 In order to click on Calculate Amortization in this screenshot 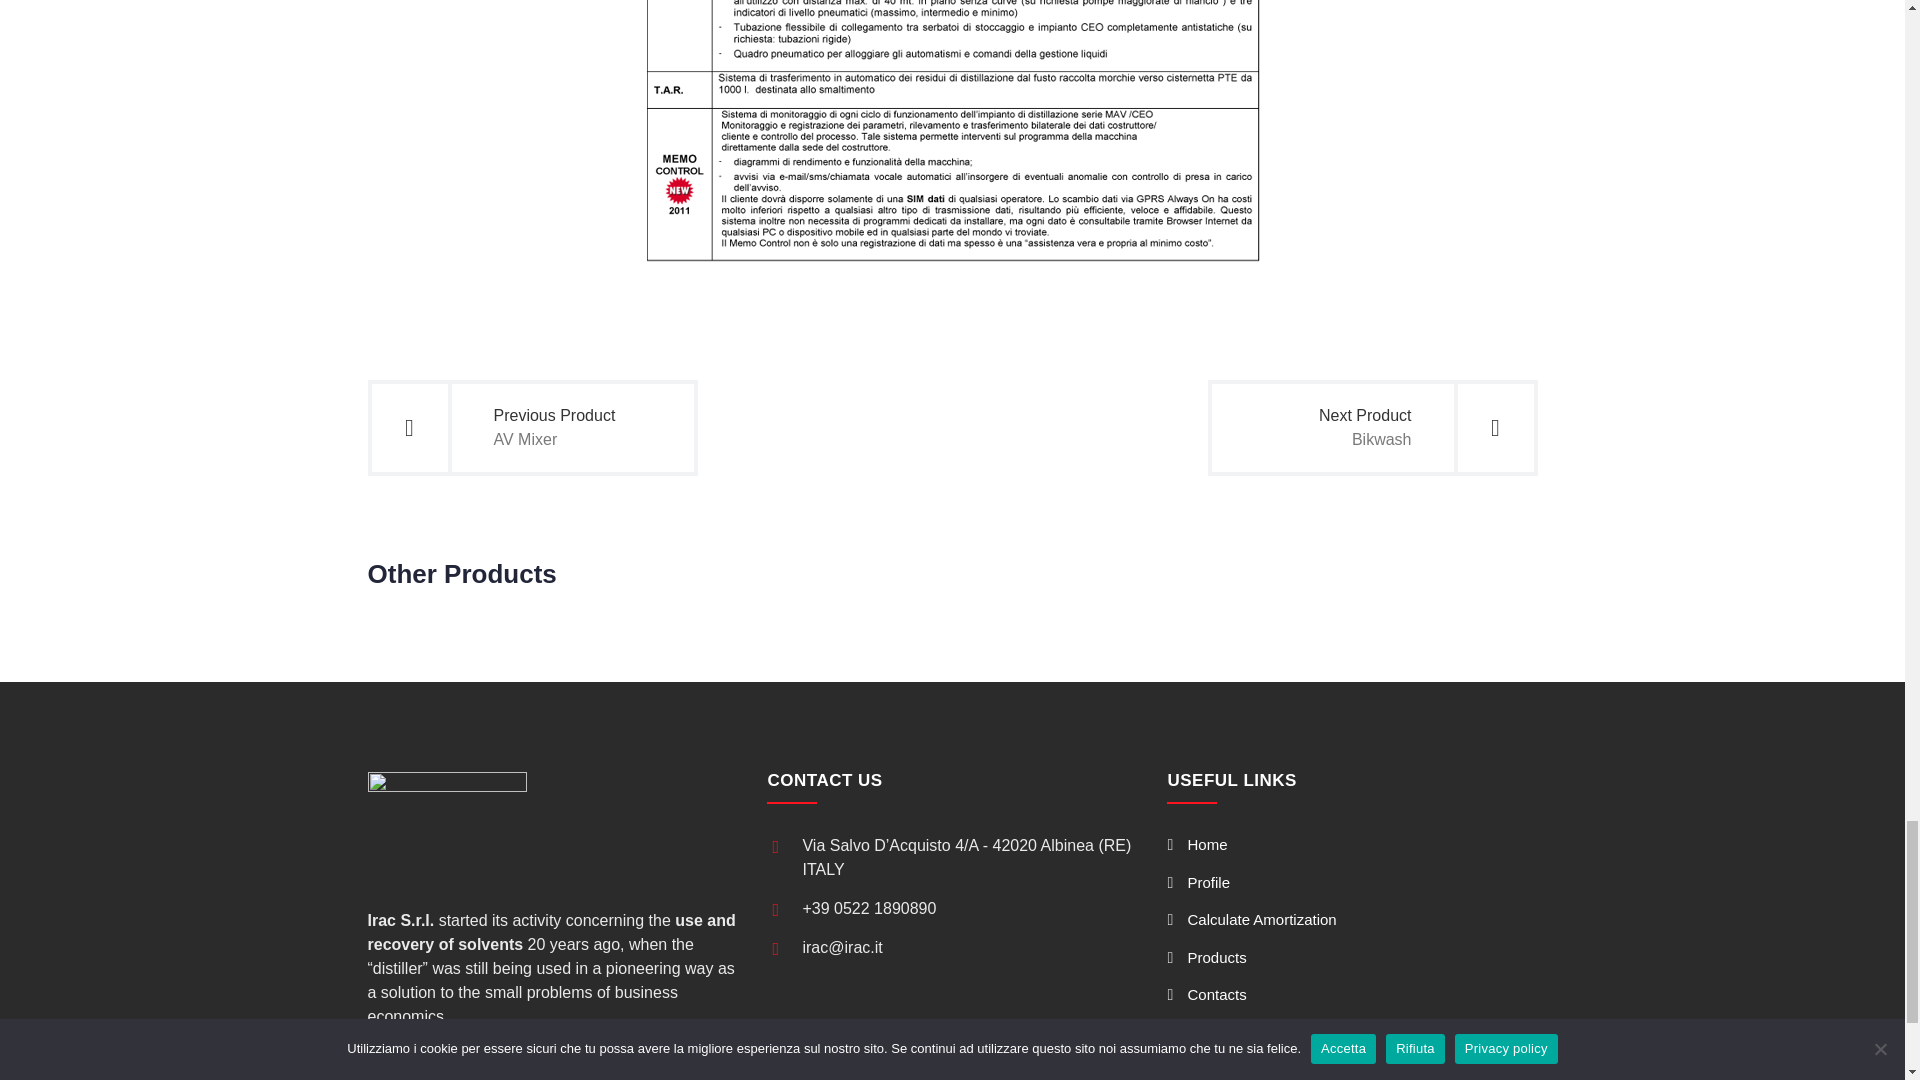, I will do `click(1372, 428)`.